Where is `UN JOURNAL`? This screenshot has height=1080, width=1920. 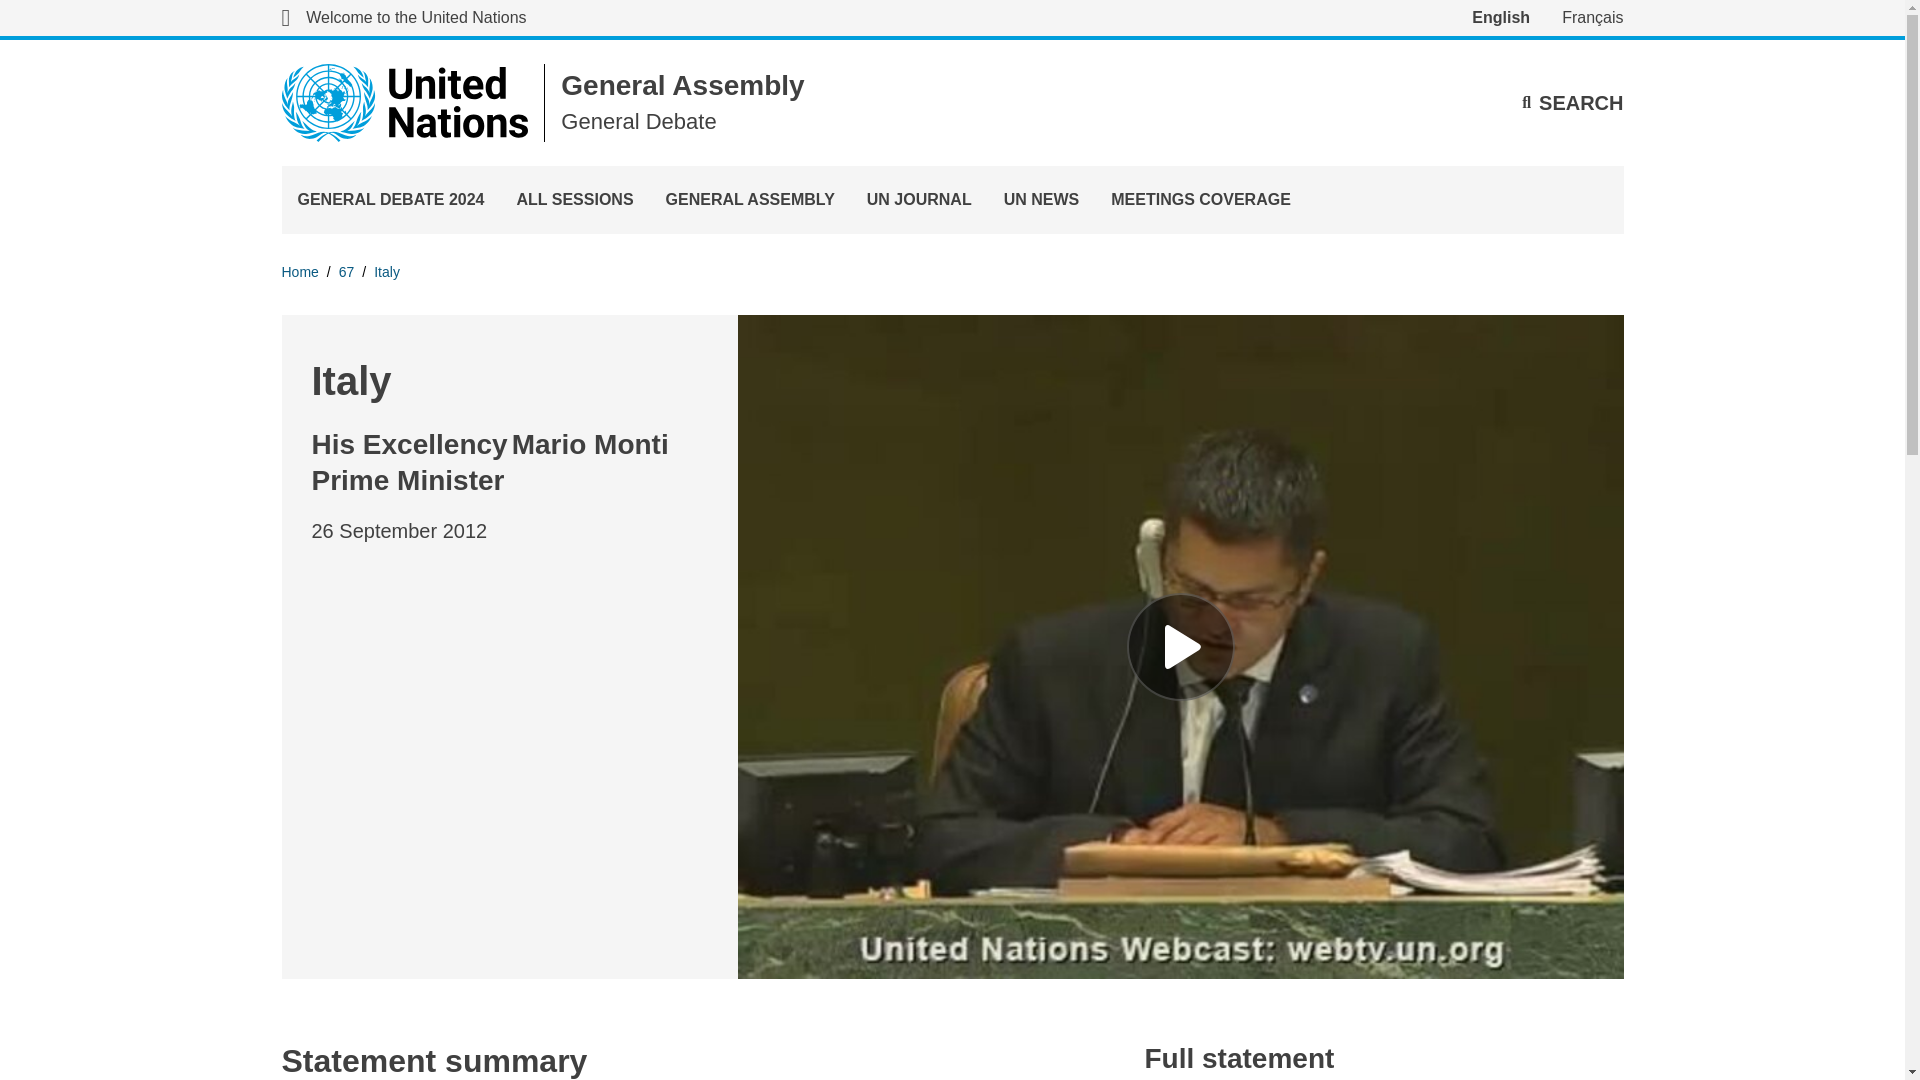
UN JOURNAL is located at coordinates (919, 200).